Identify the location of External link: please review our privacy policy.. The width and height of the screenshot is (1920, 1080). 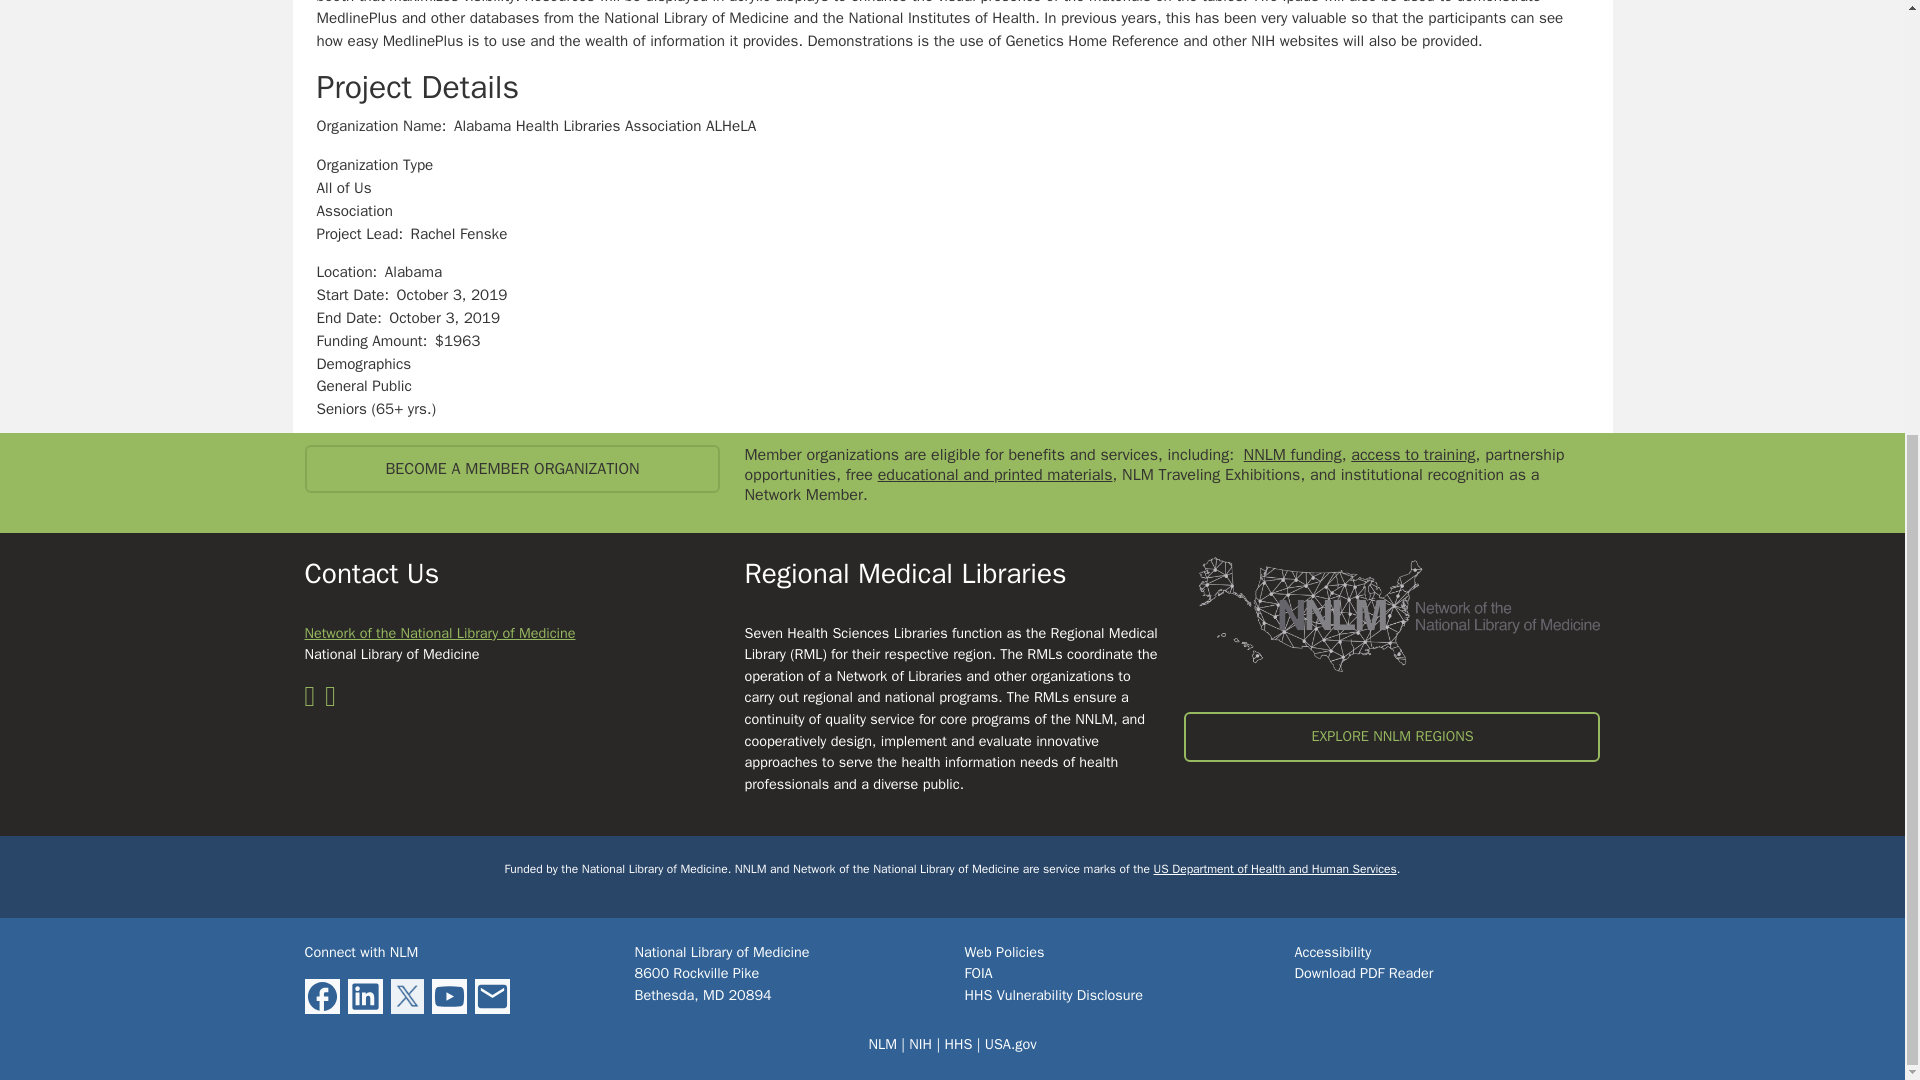
(492, 995).